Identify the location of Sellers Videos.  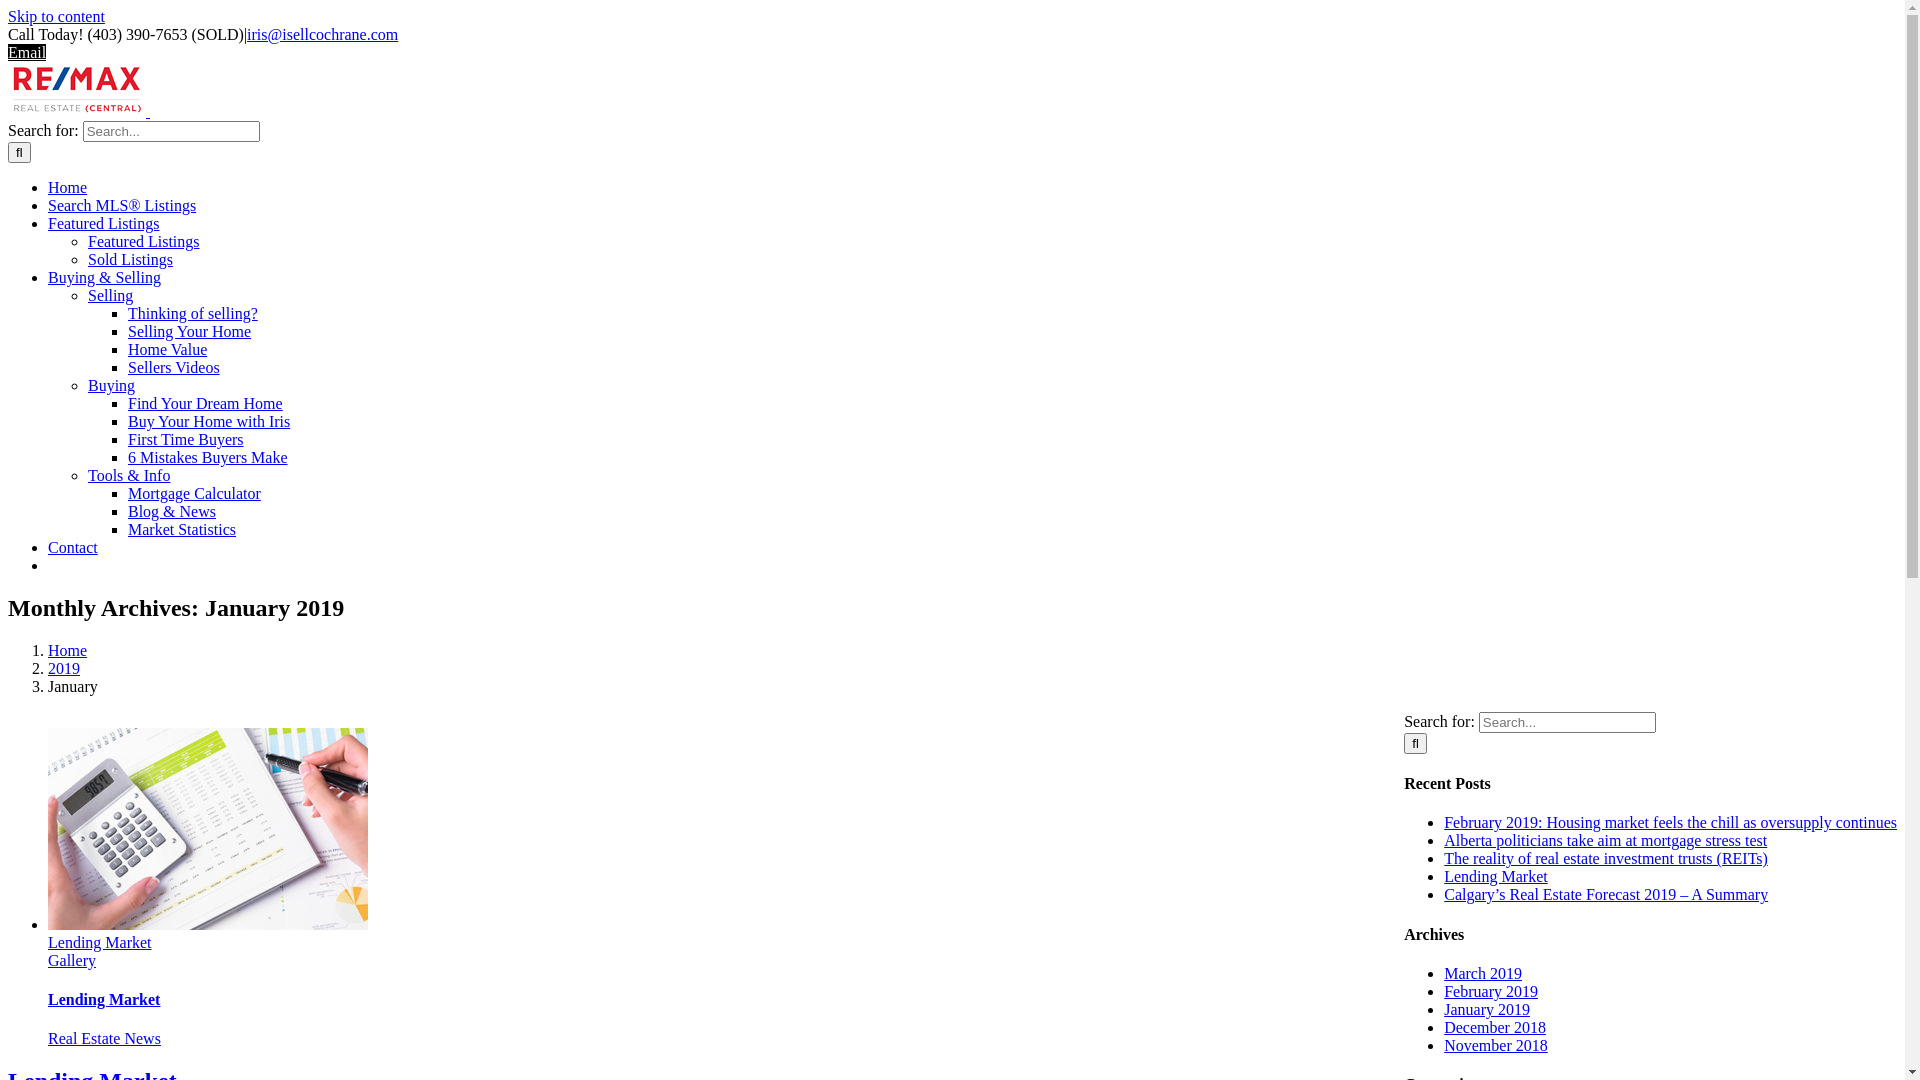
(174, 368).